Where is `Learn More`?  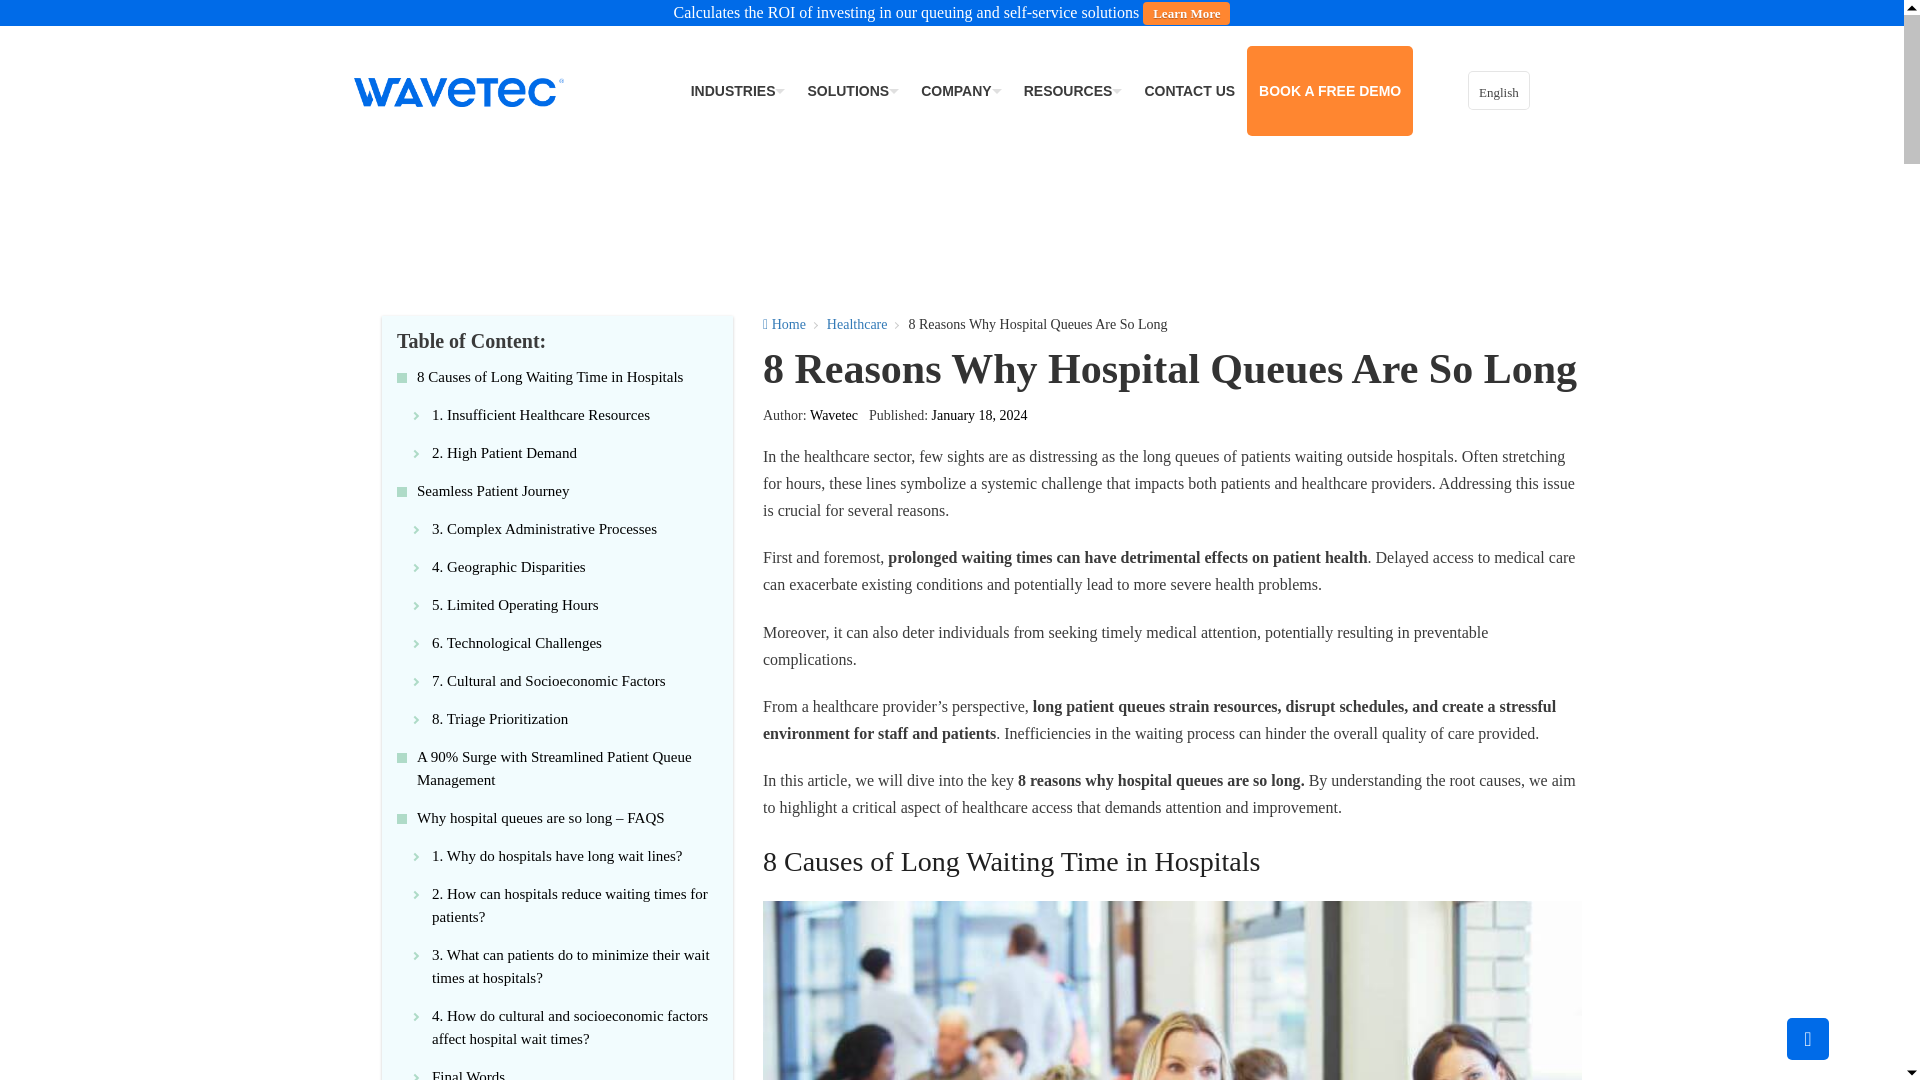 Learn More is located at coordinates (1186, 13).